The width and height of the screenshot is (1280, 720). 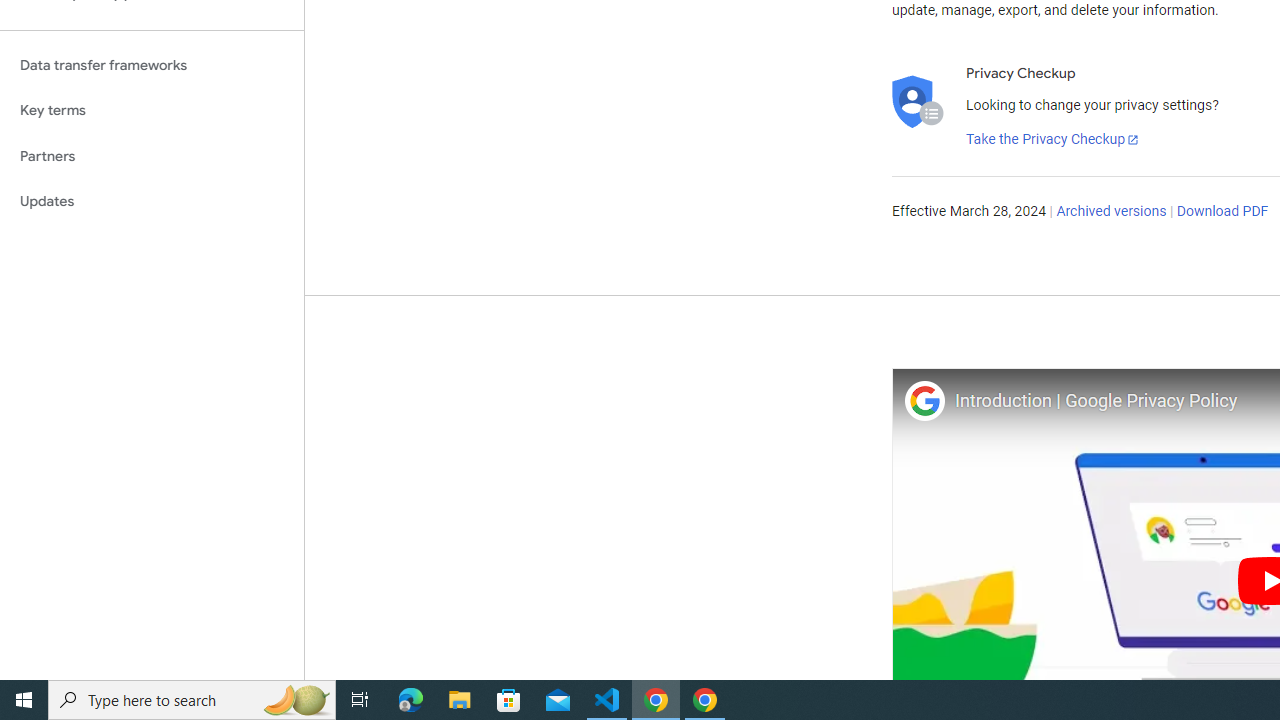 I want to click on Partners, so click(x=152, y=156).